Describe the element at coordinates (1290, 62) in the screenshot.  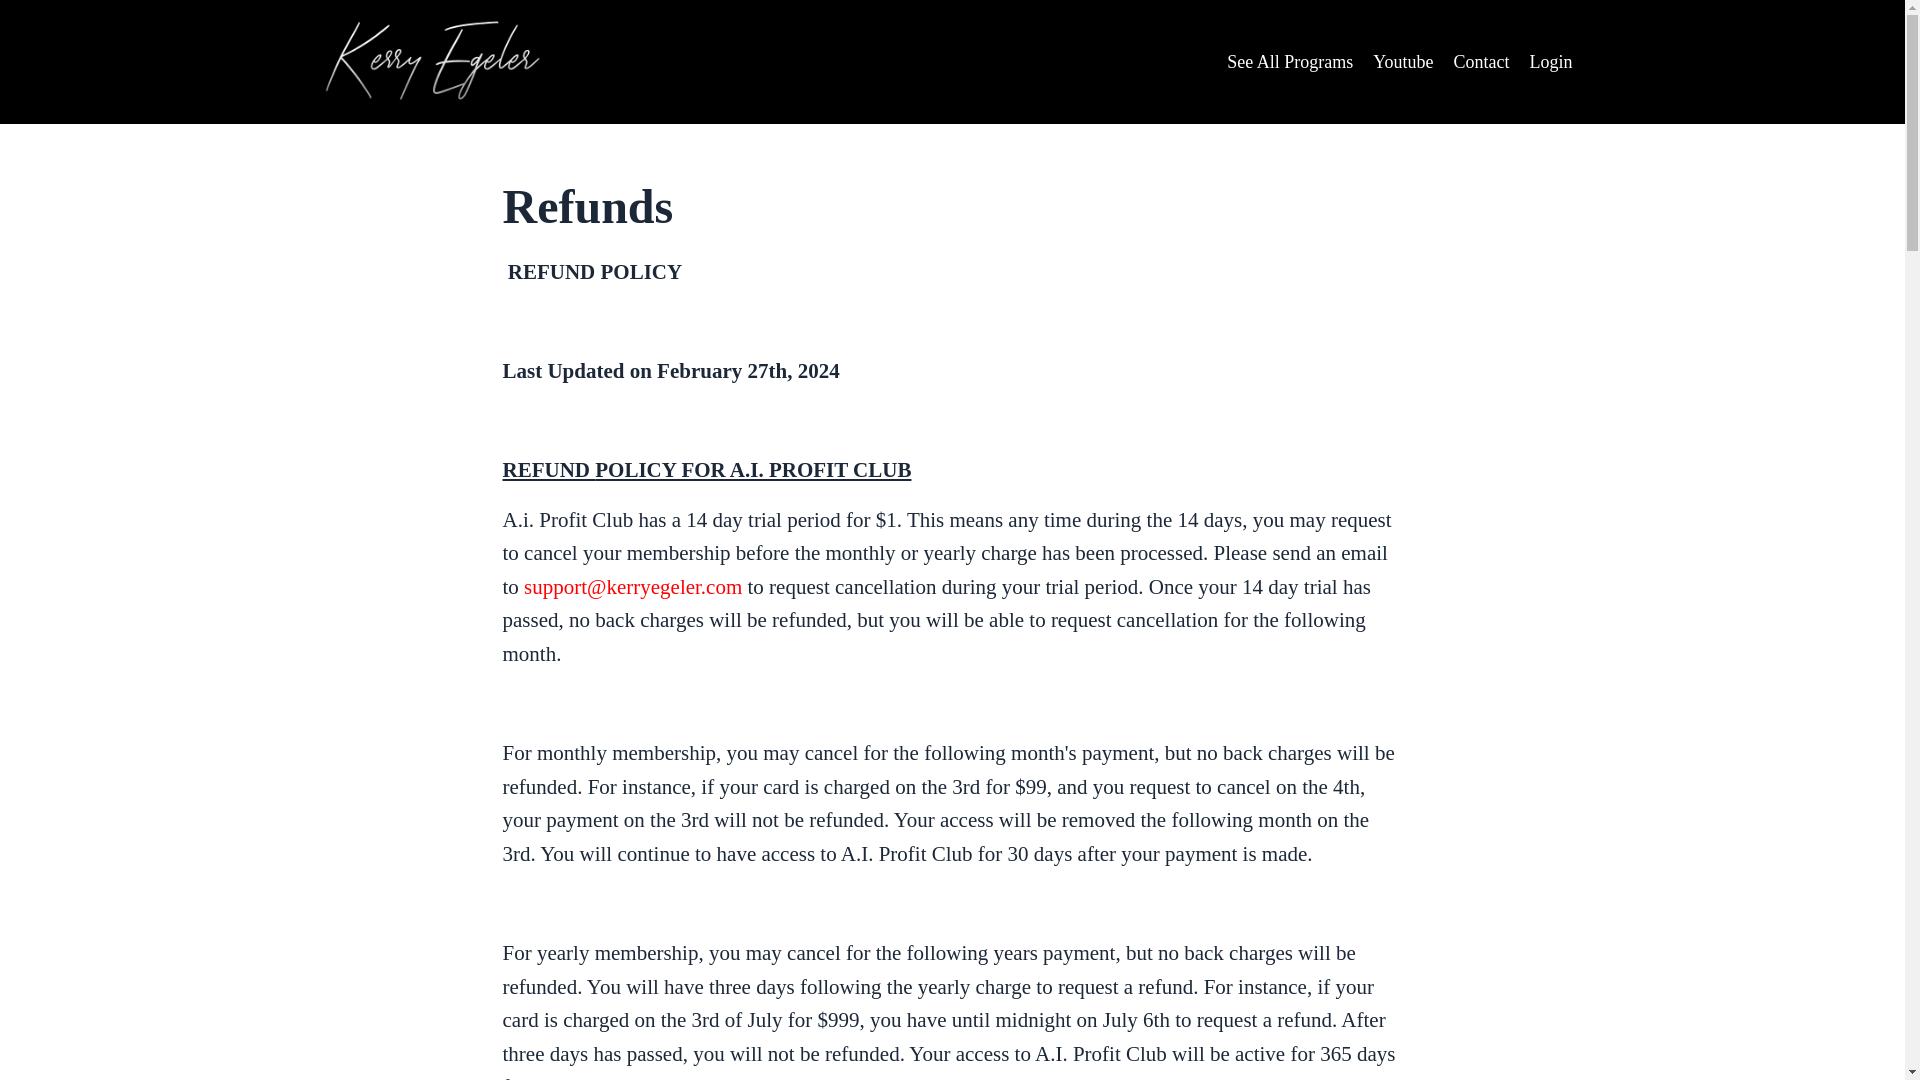
I see `See All Programs` at that location.